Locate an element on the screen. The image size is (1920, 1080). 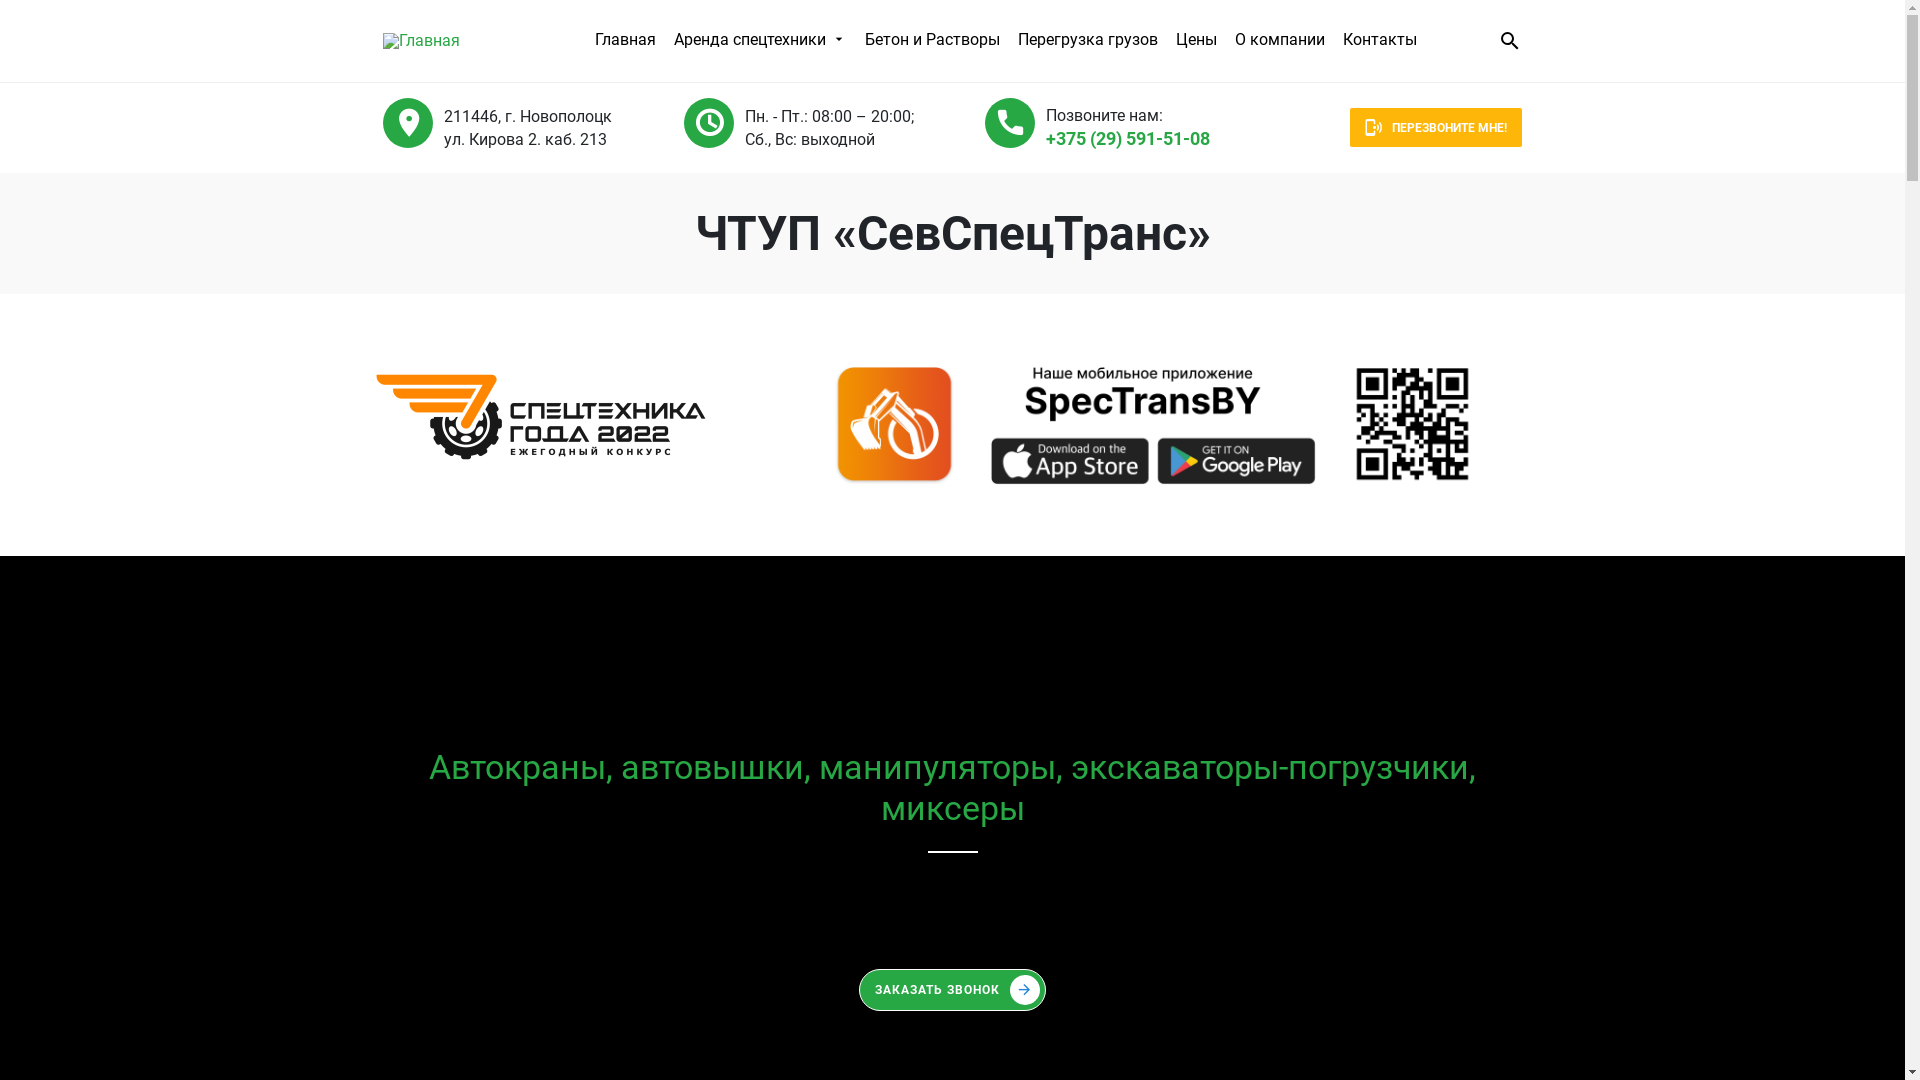
+375 (29) 591-51-08 is located at coordinates (952, 899).